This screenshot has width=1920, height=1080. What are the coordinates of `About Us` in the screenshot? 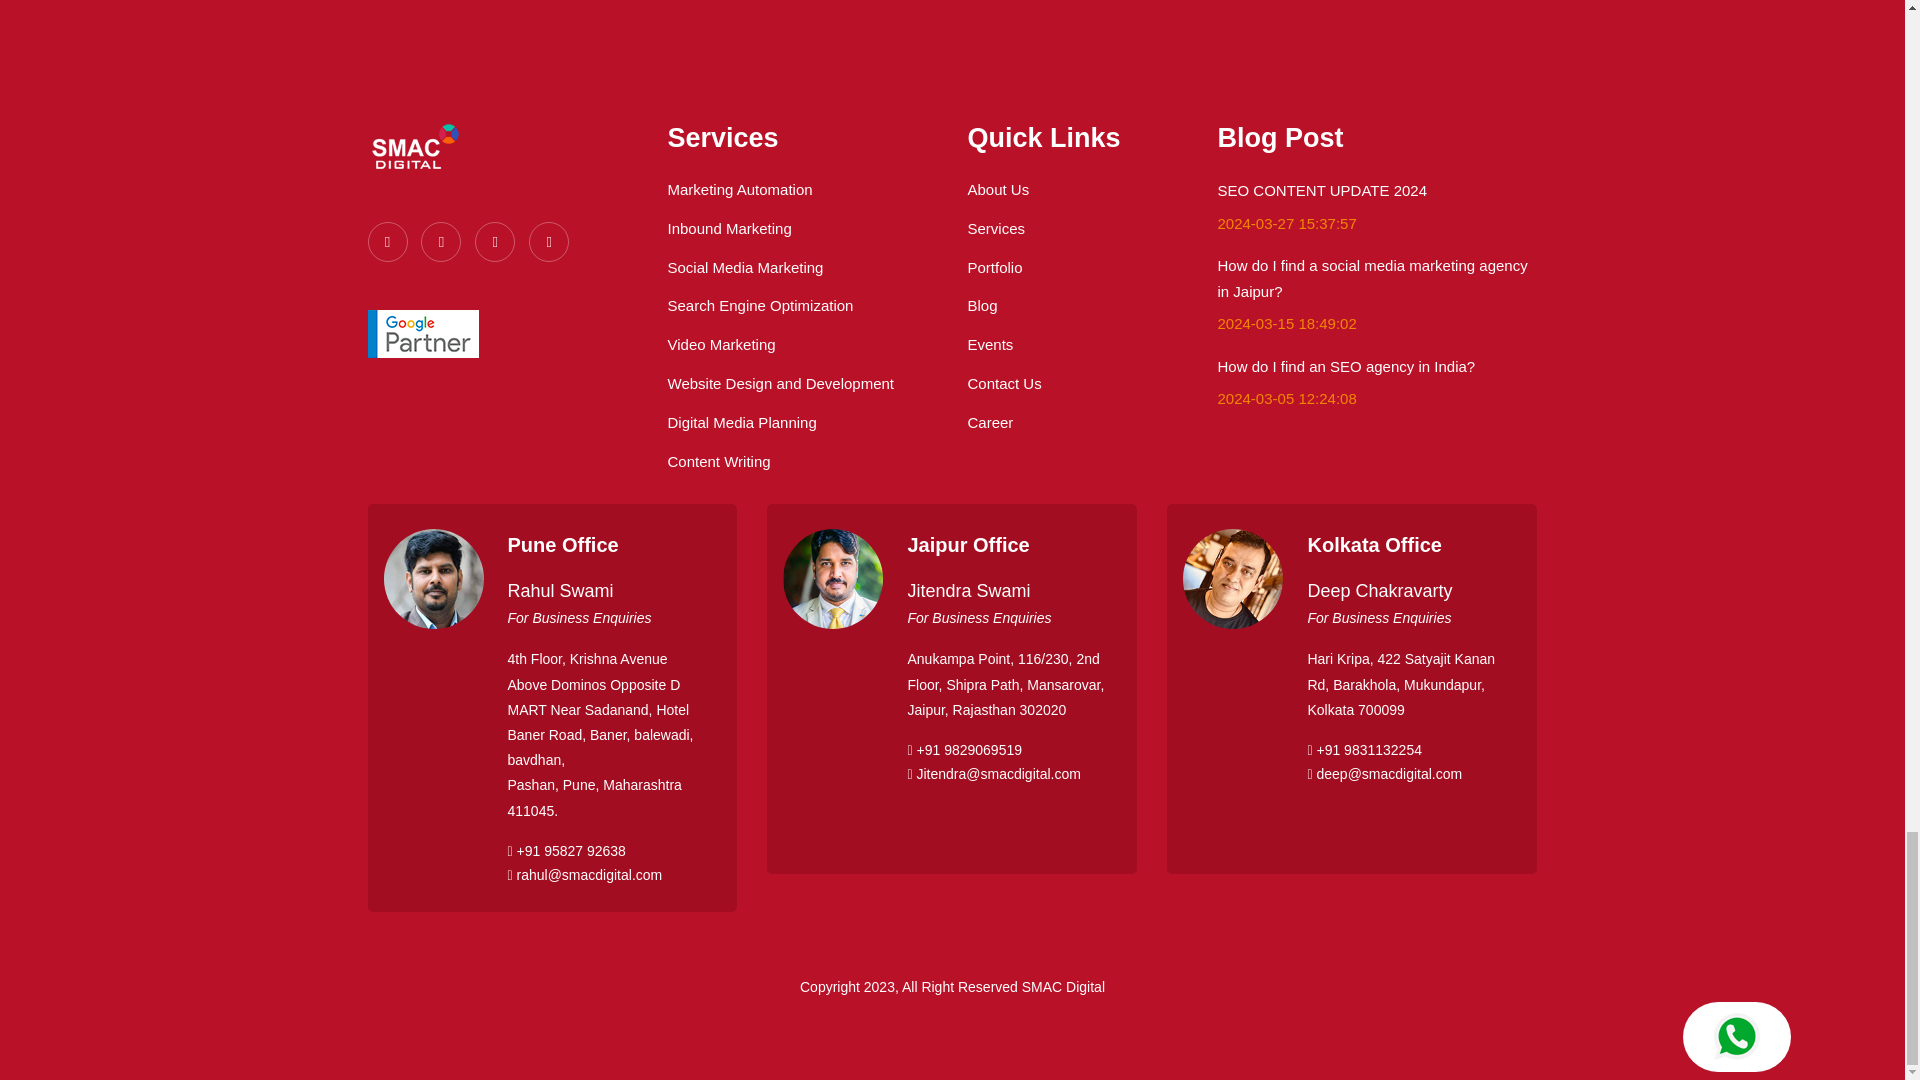 It's located at (998, 189).